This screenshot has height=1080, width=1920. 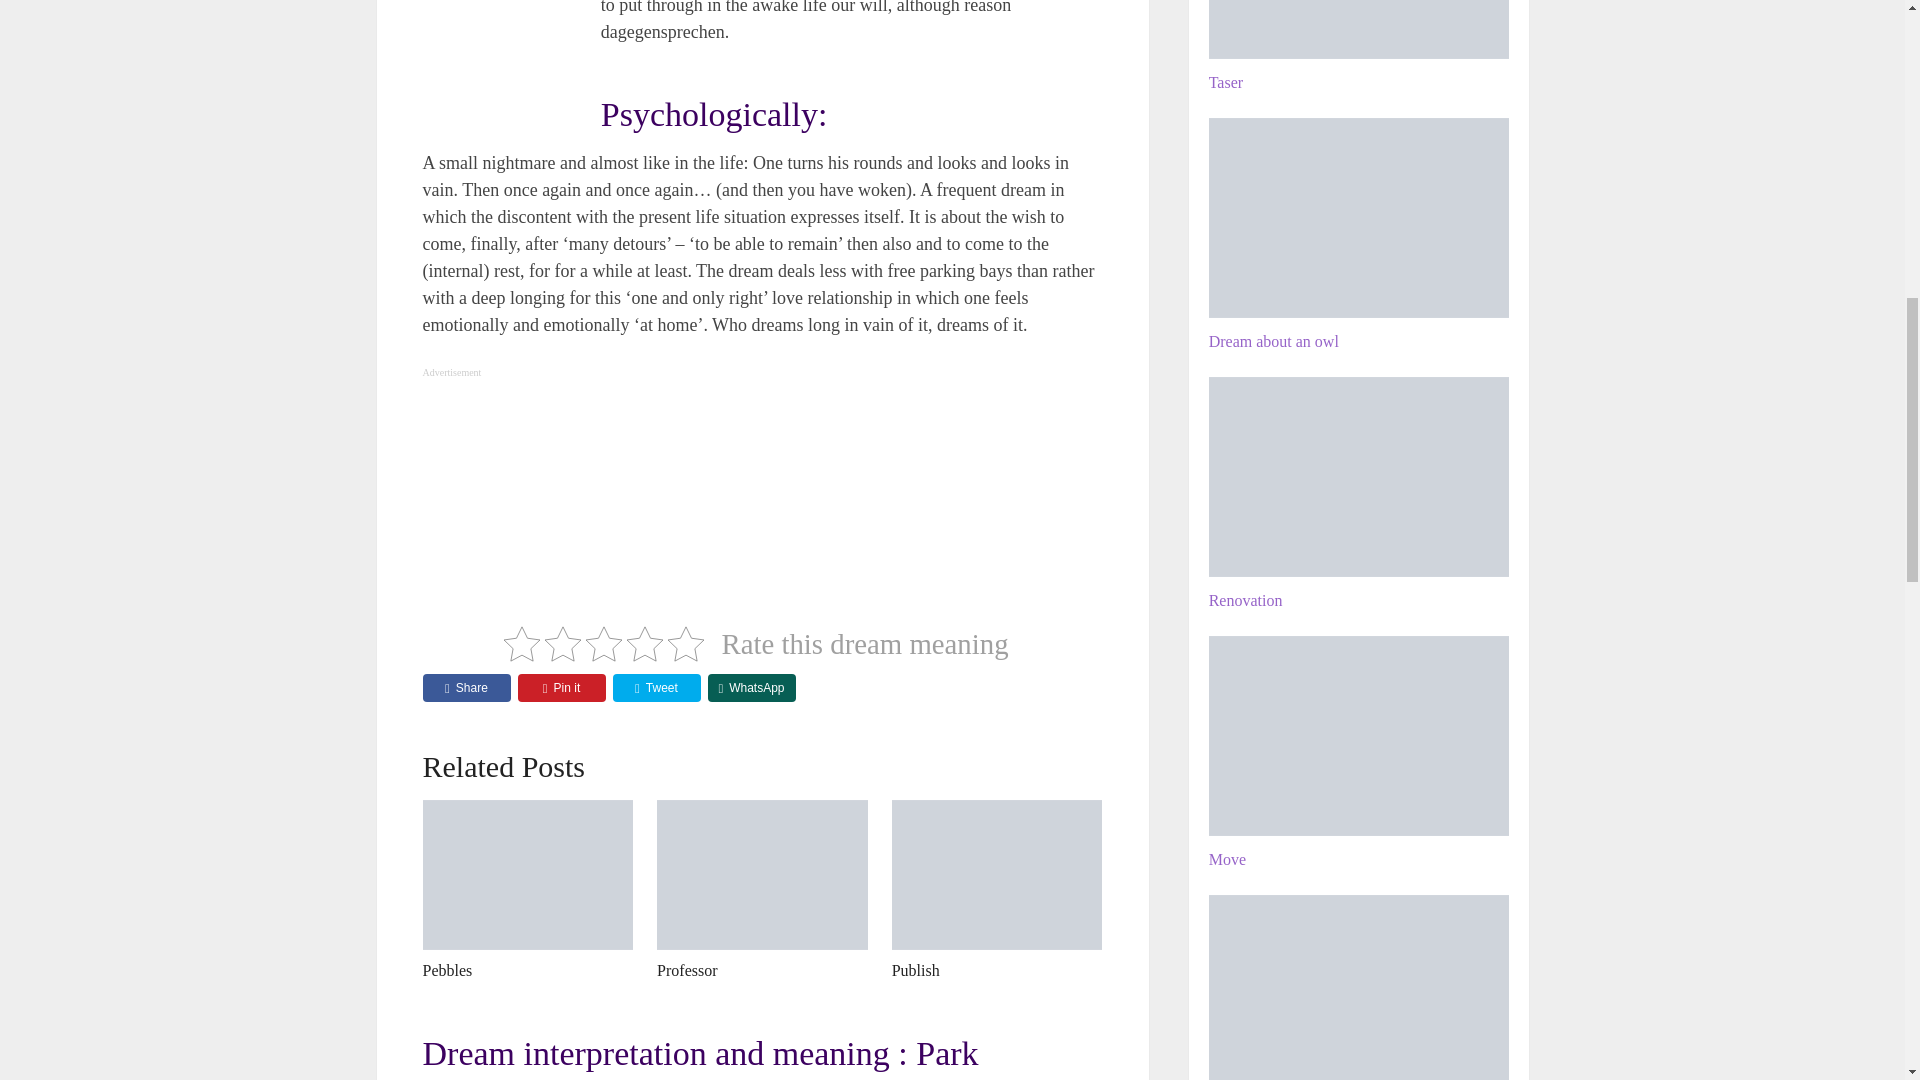 I want to click on WhatsApp, so click(x=752, y=688).